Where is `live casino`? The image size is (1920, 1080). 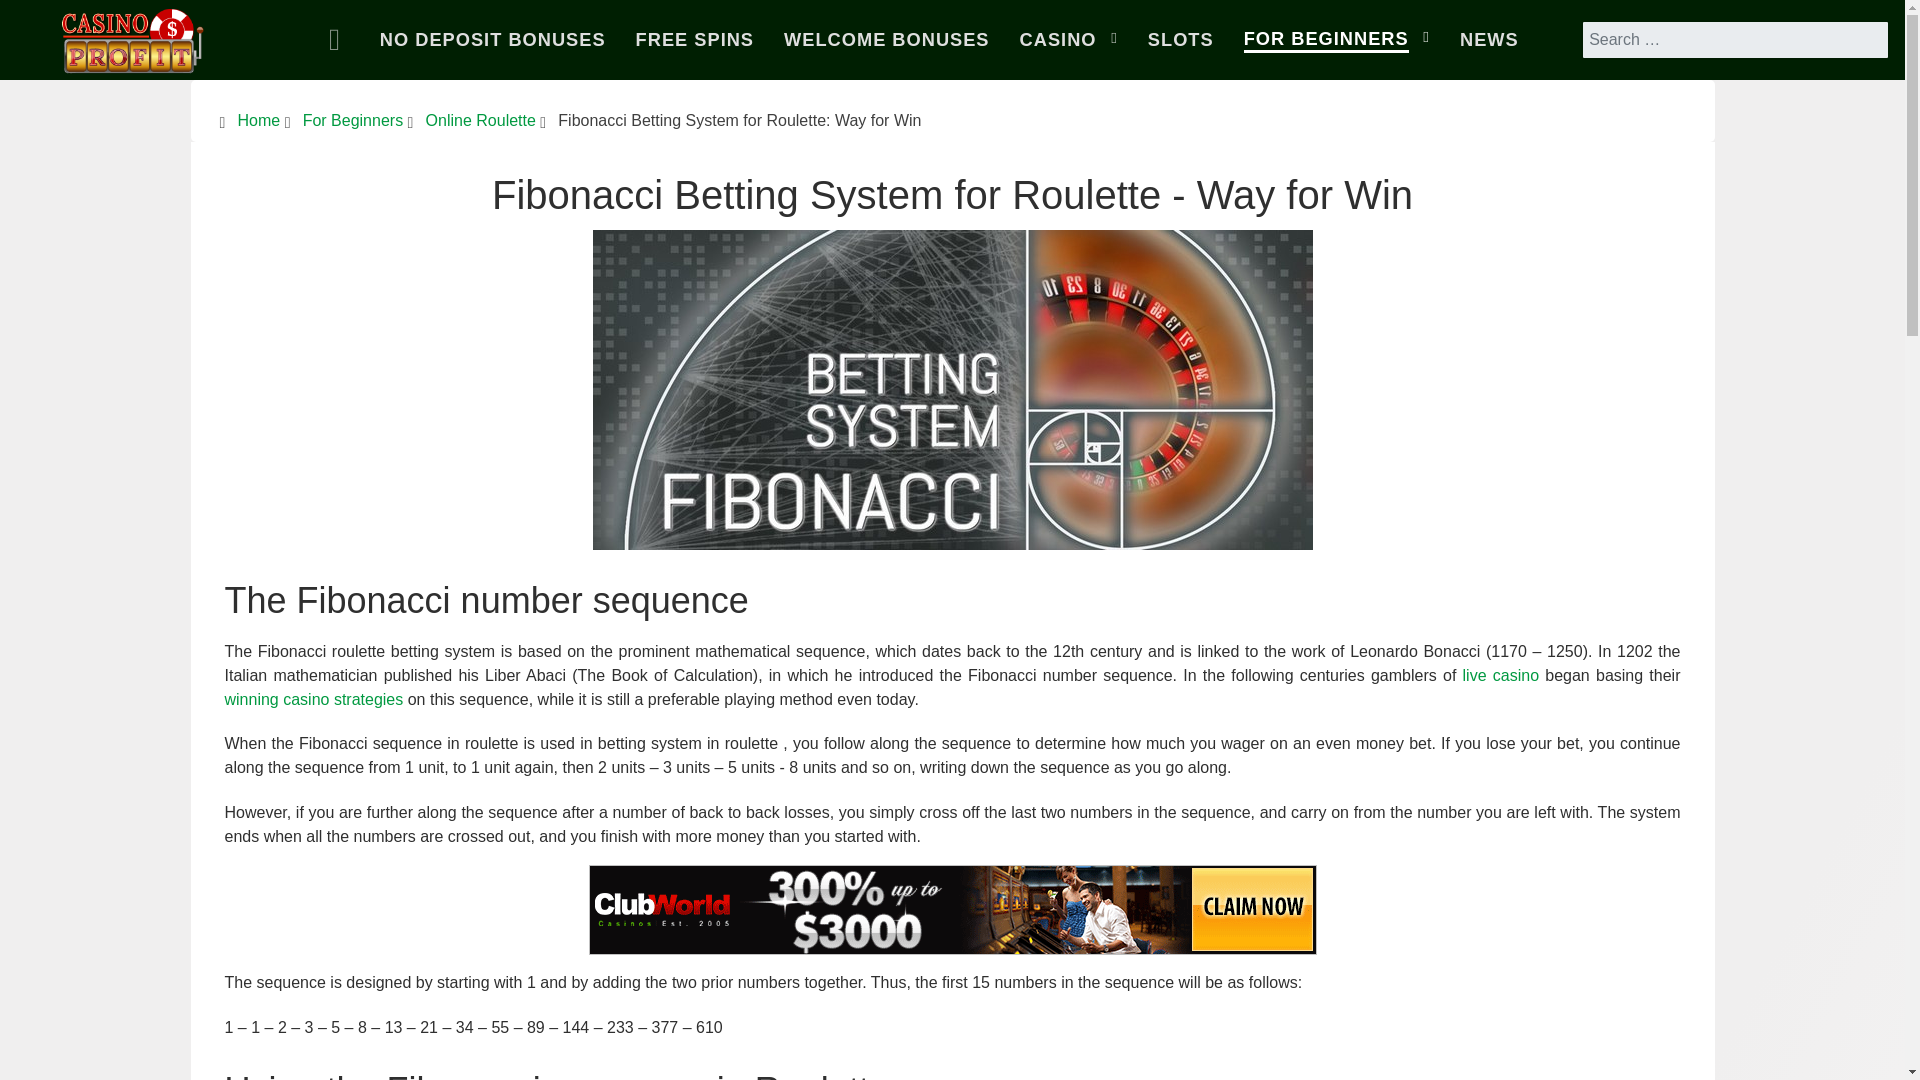 live casino is located at coordinates (1501, 675).